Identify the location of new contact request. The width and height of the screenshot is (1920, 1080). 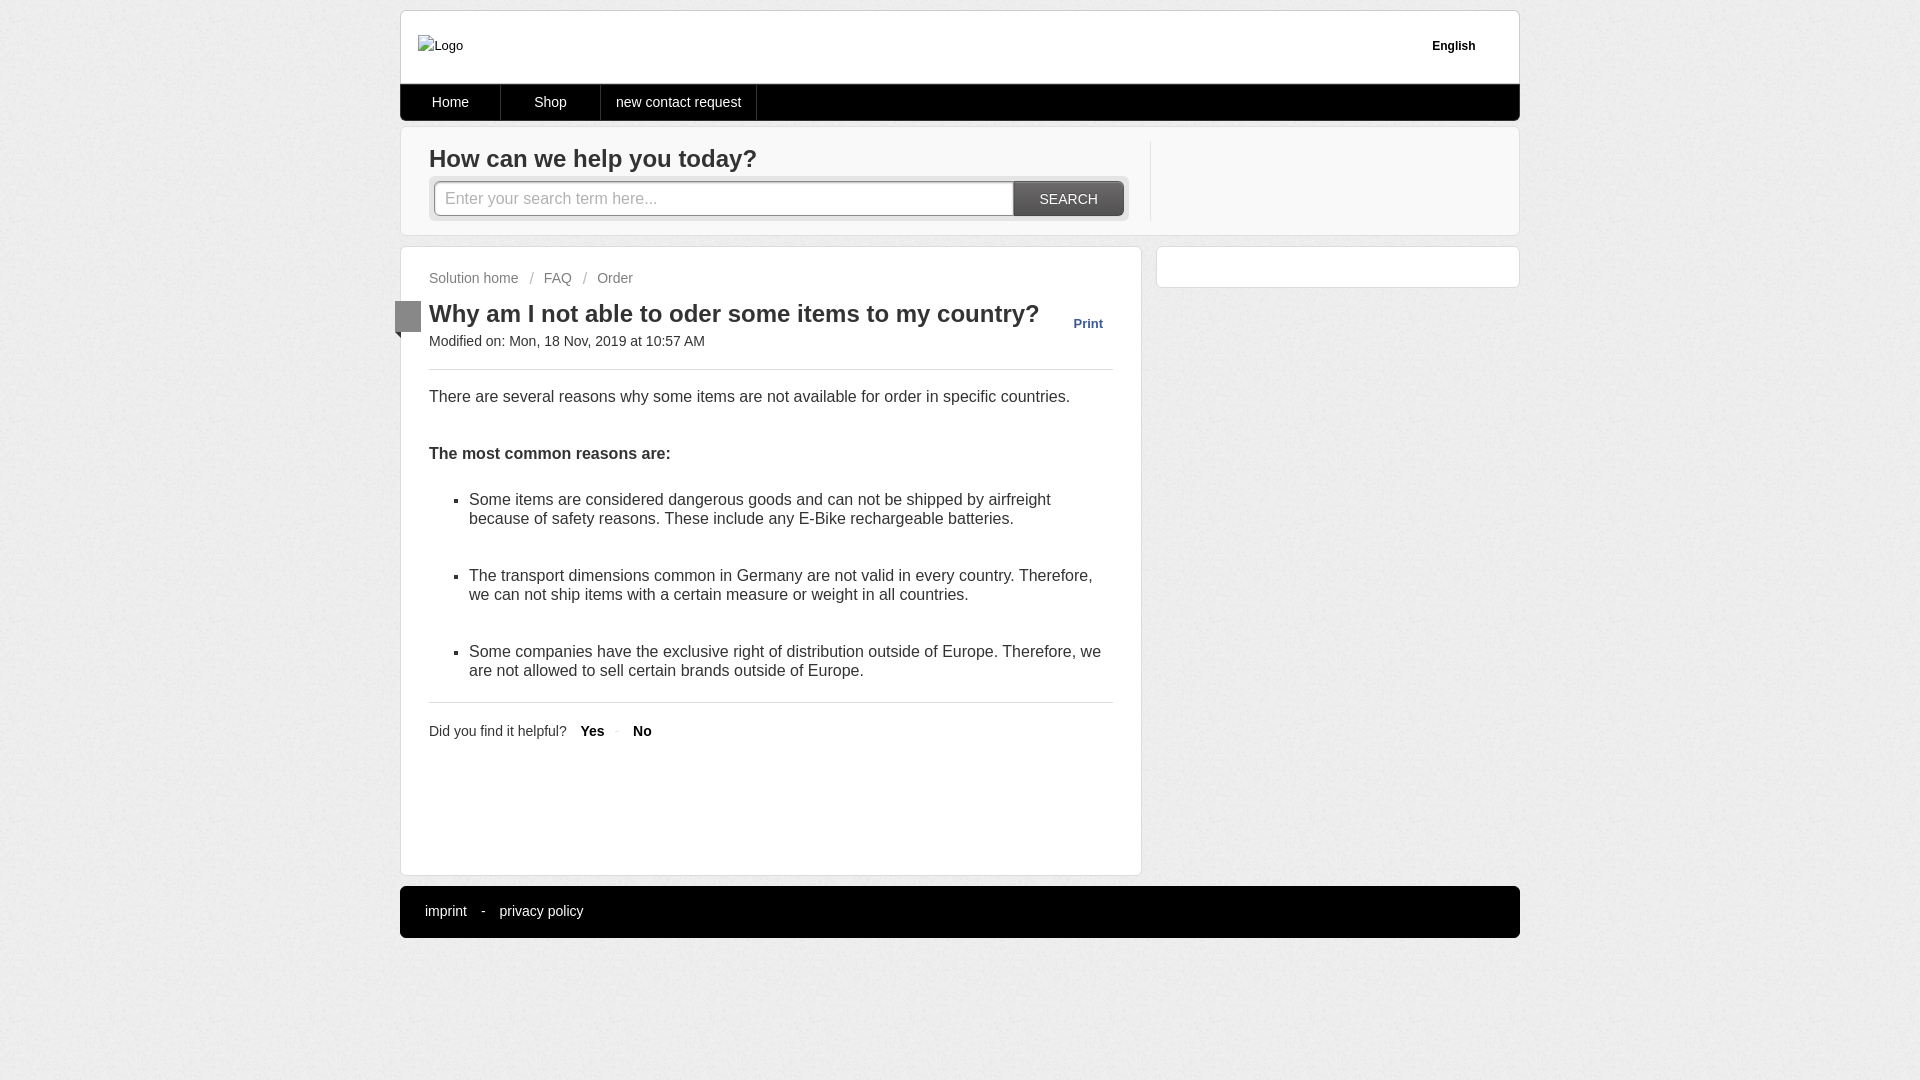
(678, 102).